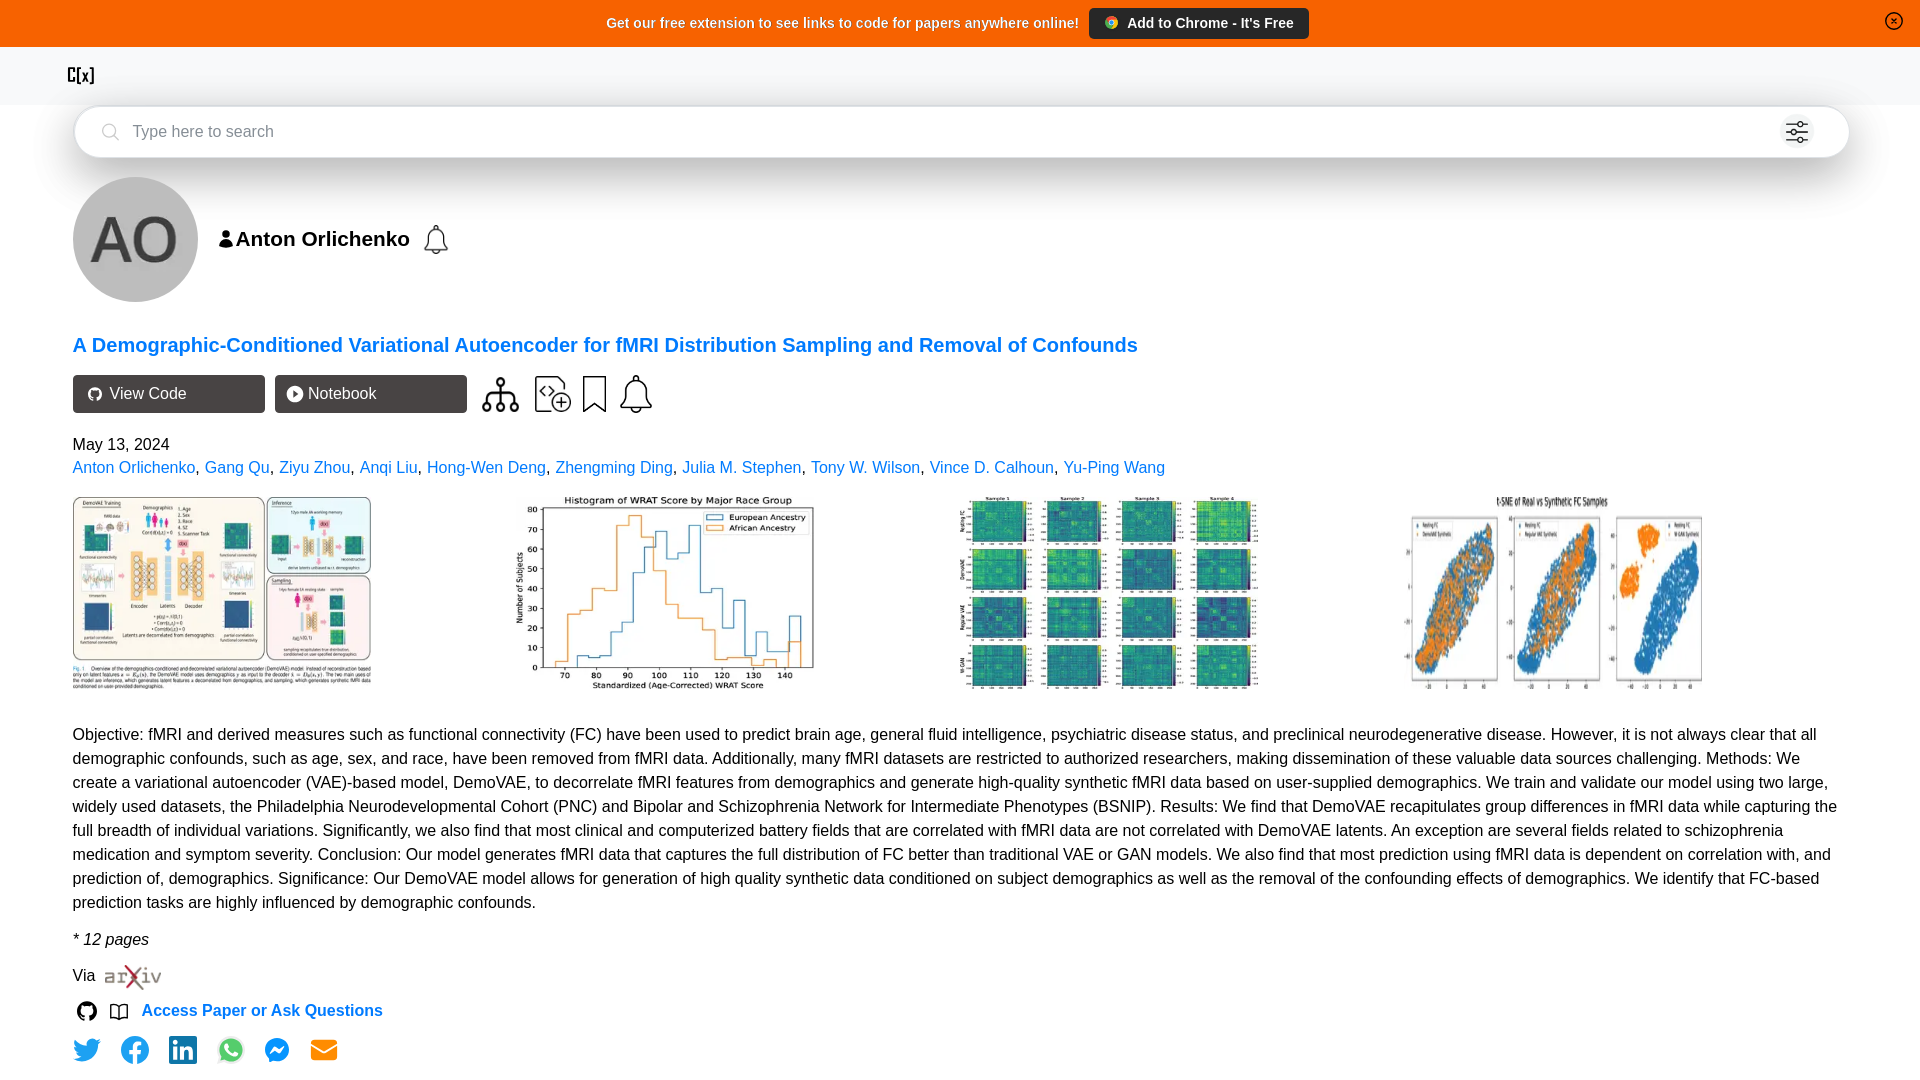 Image resolution: width=1920 pixels, height=1080 pixels. Describe the element at coordinates (864, 468) in the screenshot. I see `Tony W. Wilson` at that location.